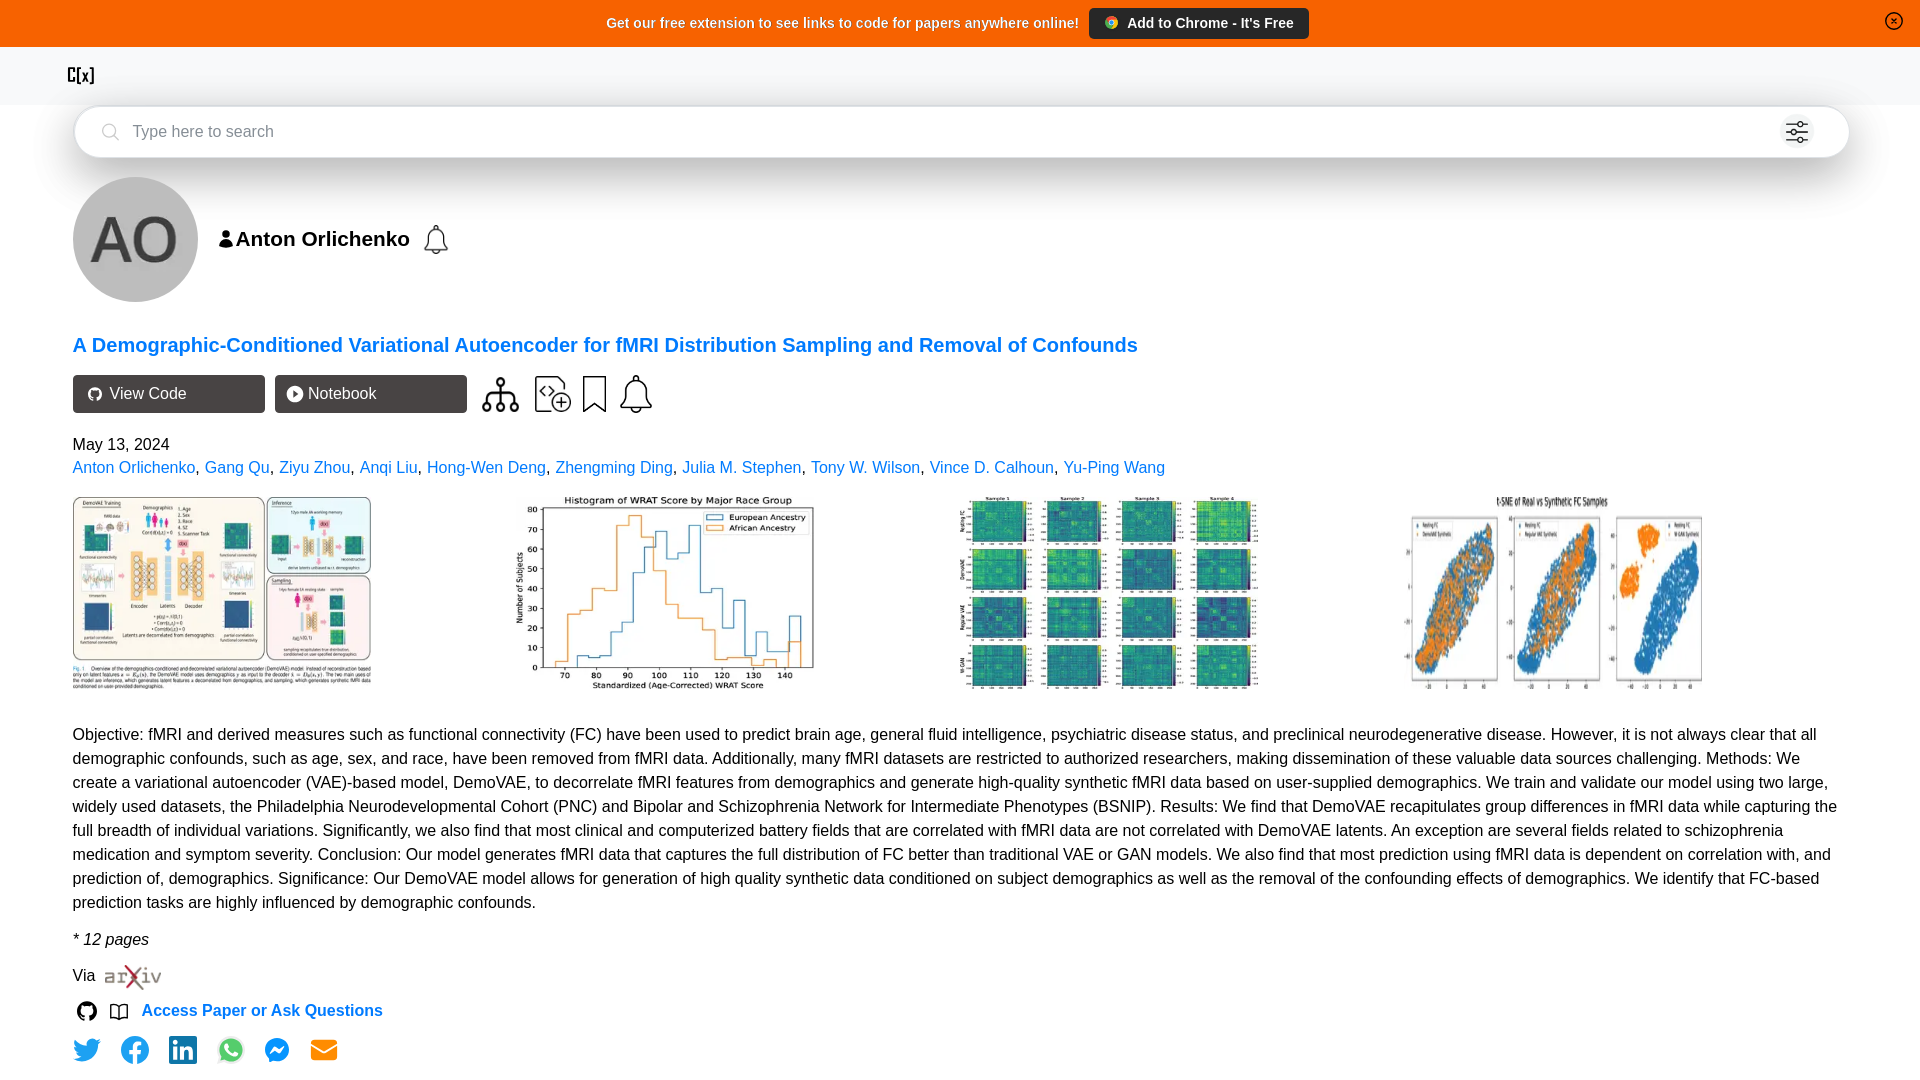 Image resolution: width=1920 pixels, height=1080 pixels. Describe the element at coordinates (864, 468) in the screenshot. I see `Tony W. Wilson` at that location.